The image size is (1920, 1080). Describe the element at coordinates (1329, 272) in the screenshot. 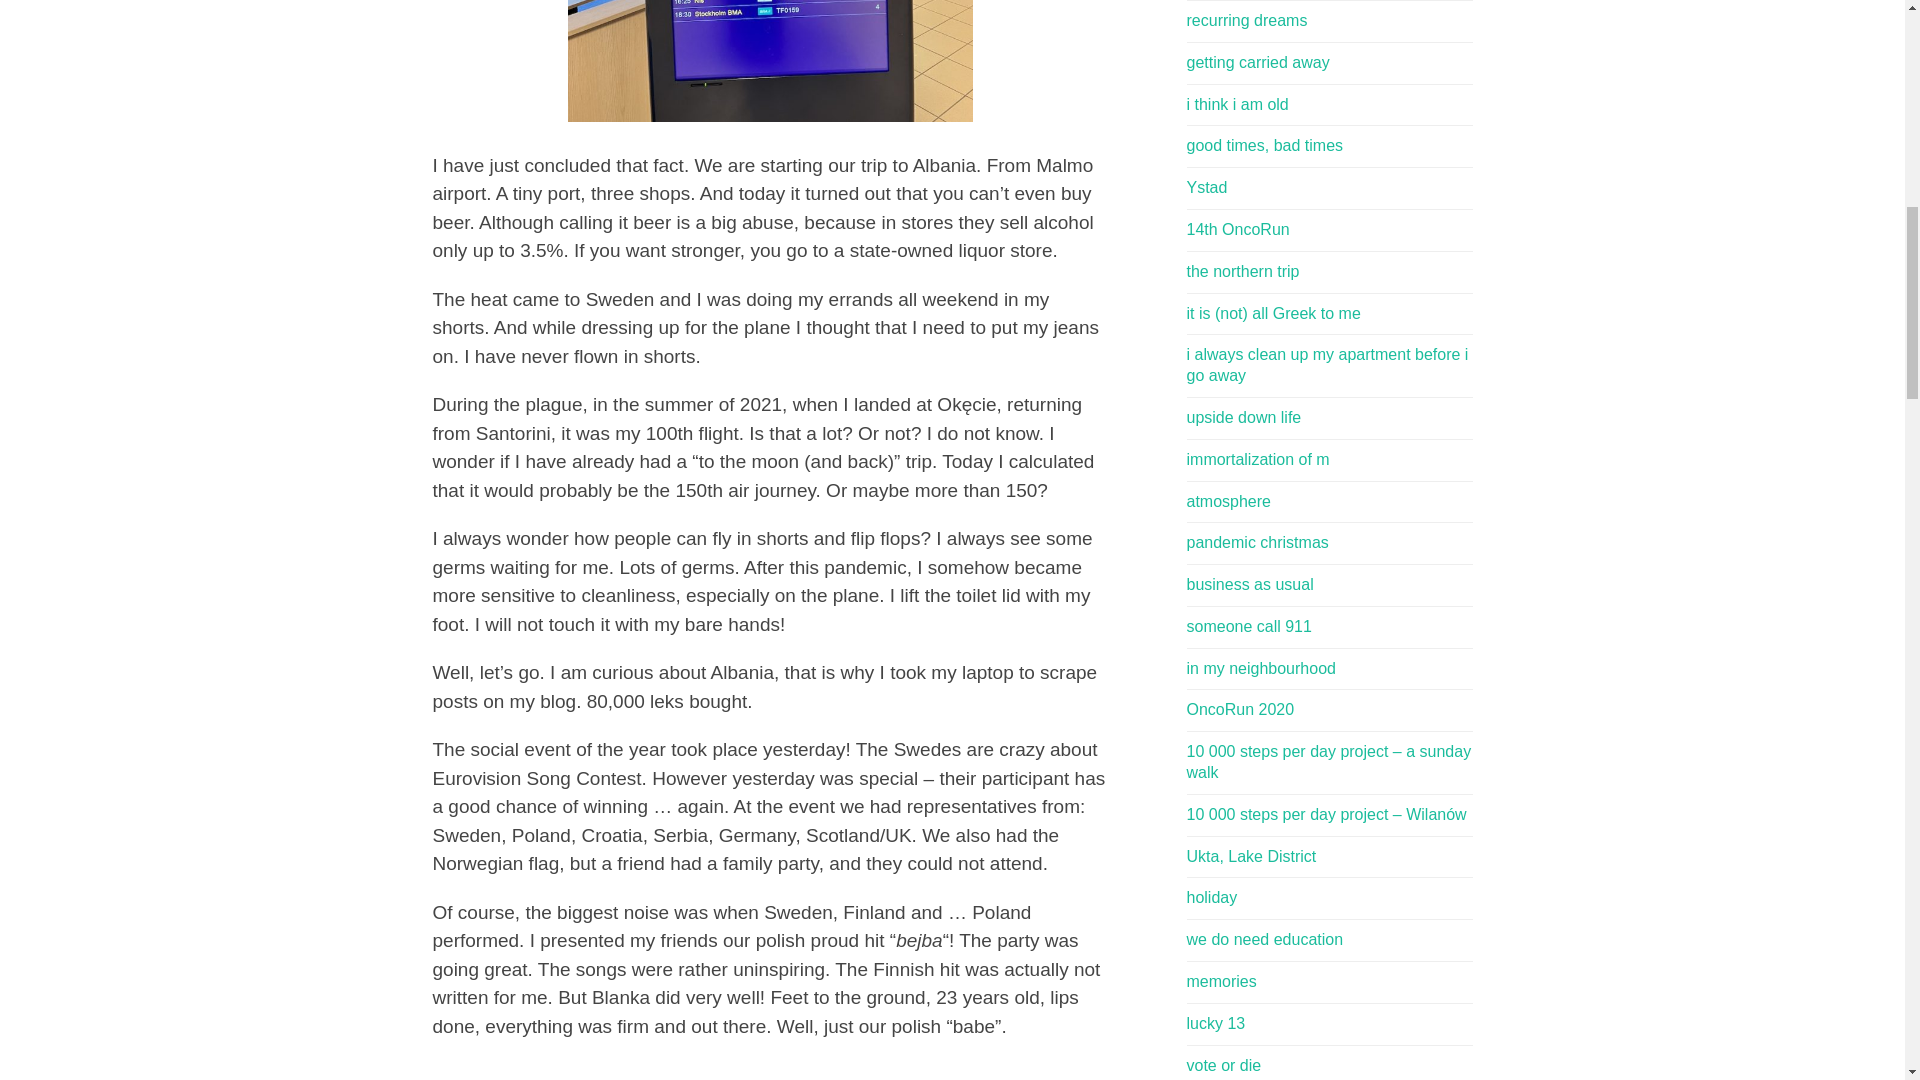

I see `the northern trip` at that location.